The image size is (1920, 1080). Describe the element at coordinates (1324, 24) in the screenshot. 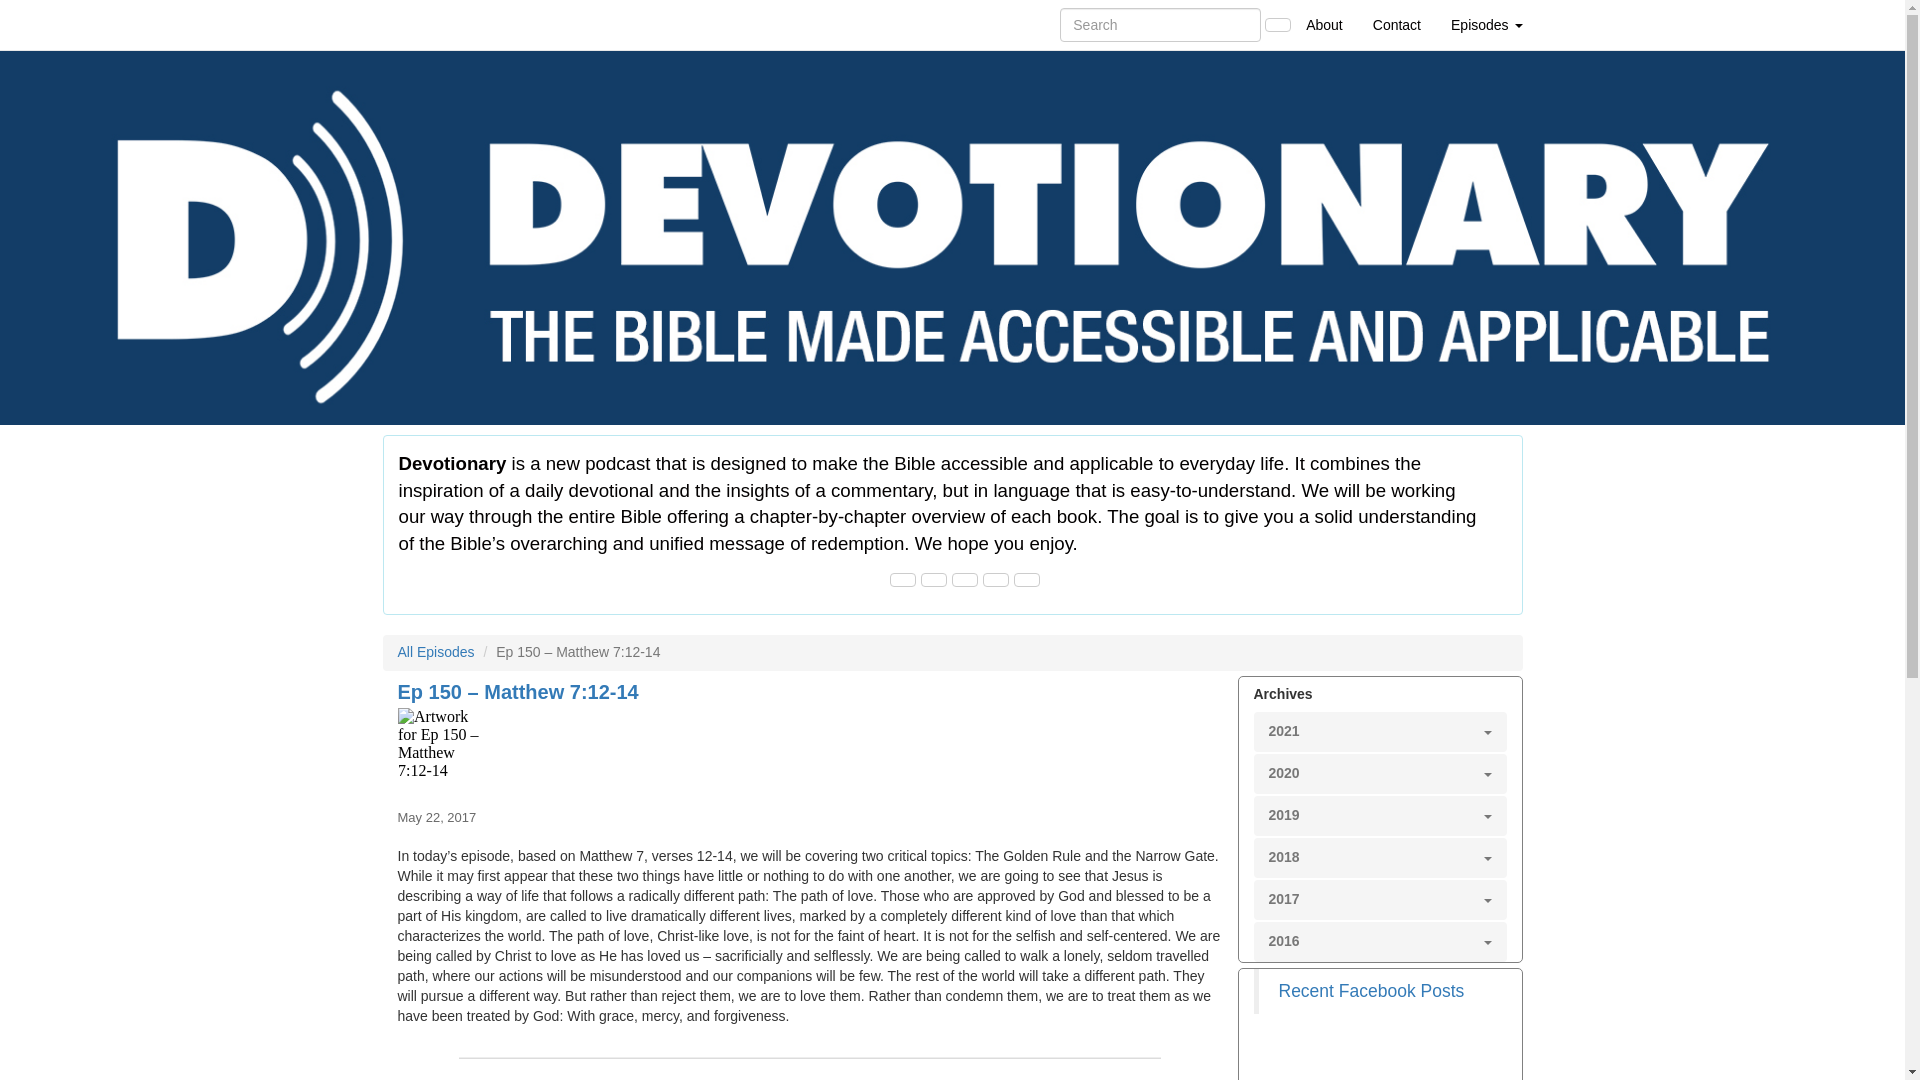

I see `About` at that location.